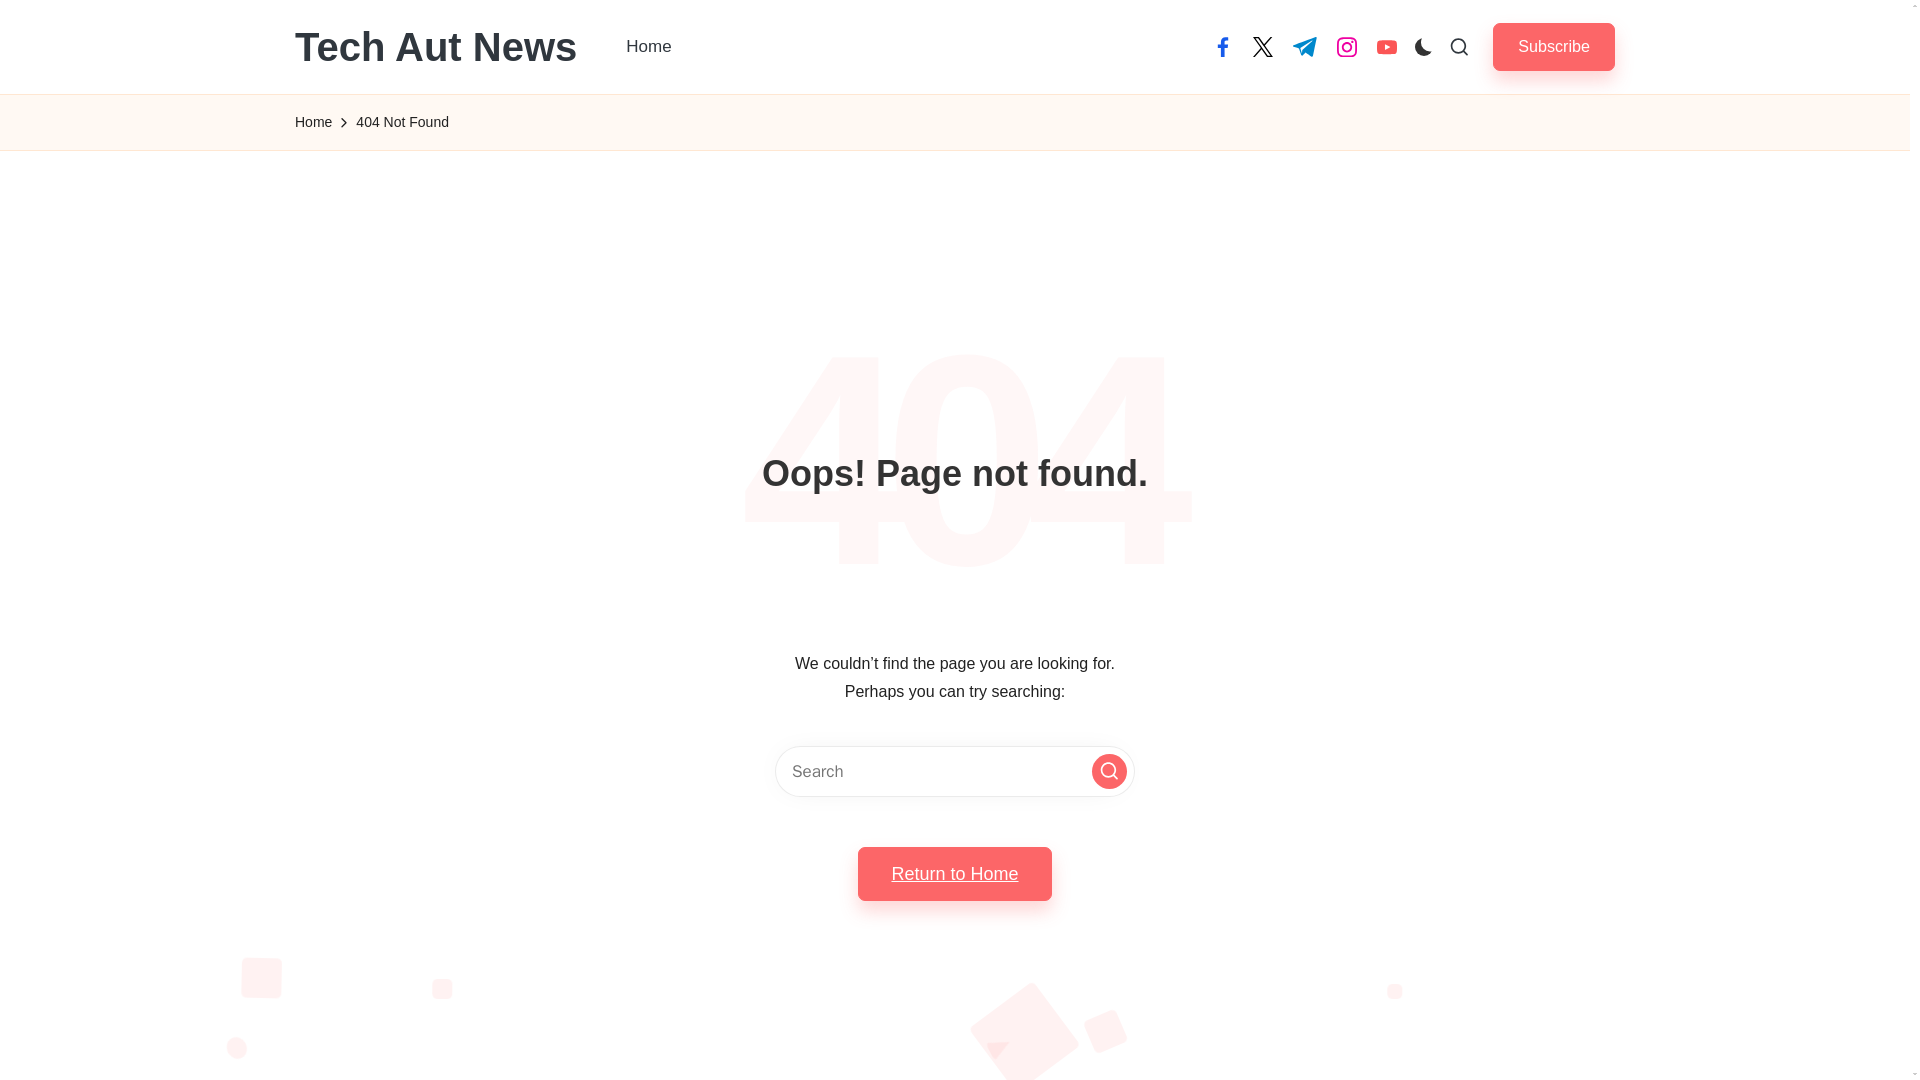  I want to click on Return to Home, so click(954, 873).